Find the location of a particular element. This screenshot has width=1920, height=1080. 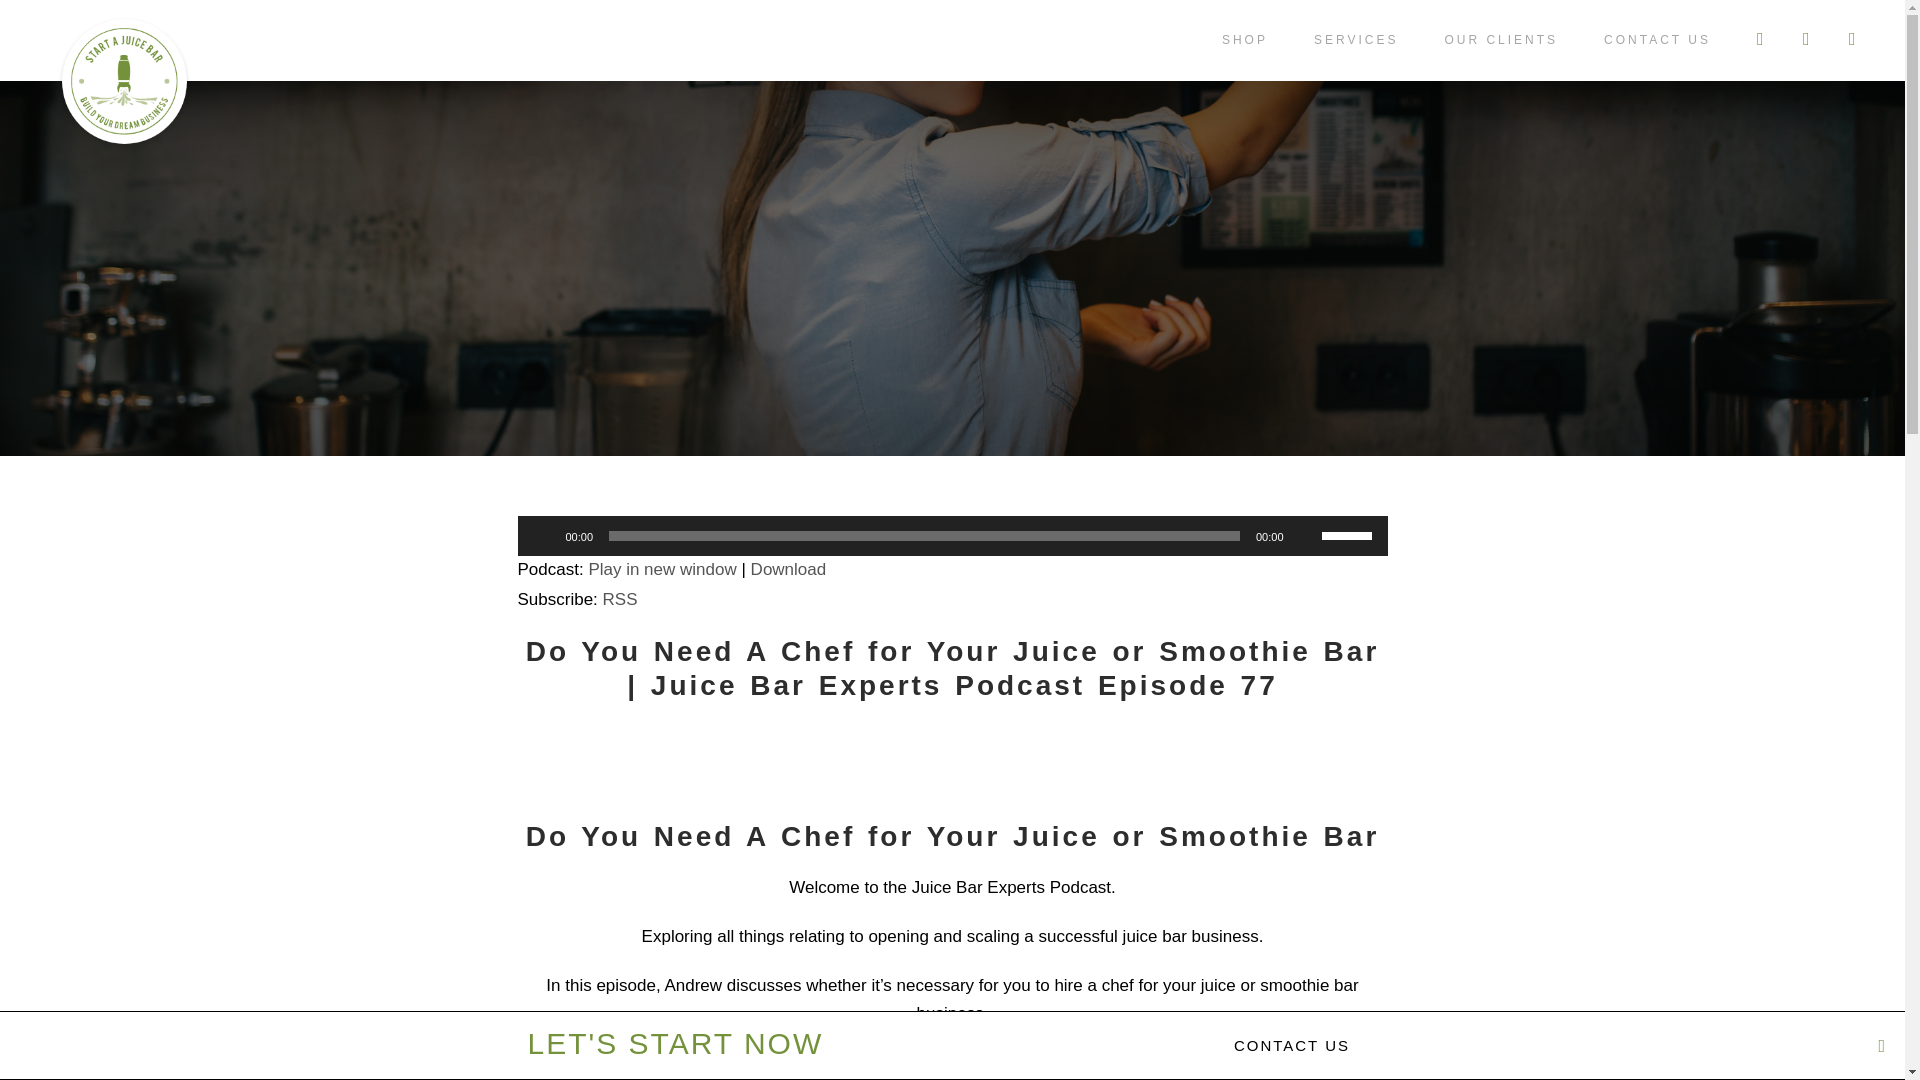

Download is located at coordinates (788, 569).